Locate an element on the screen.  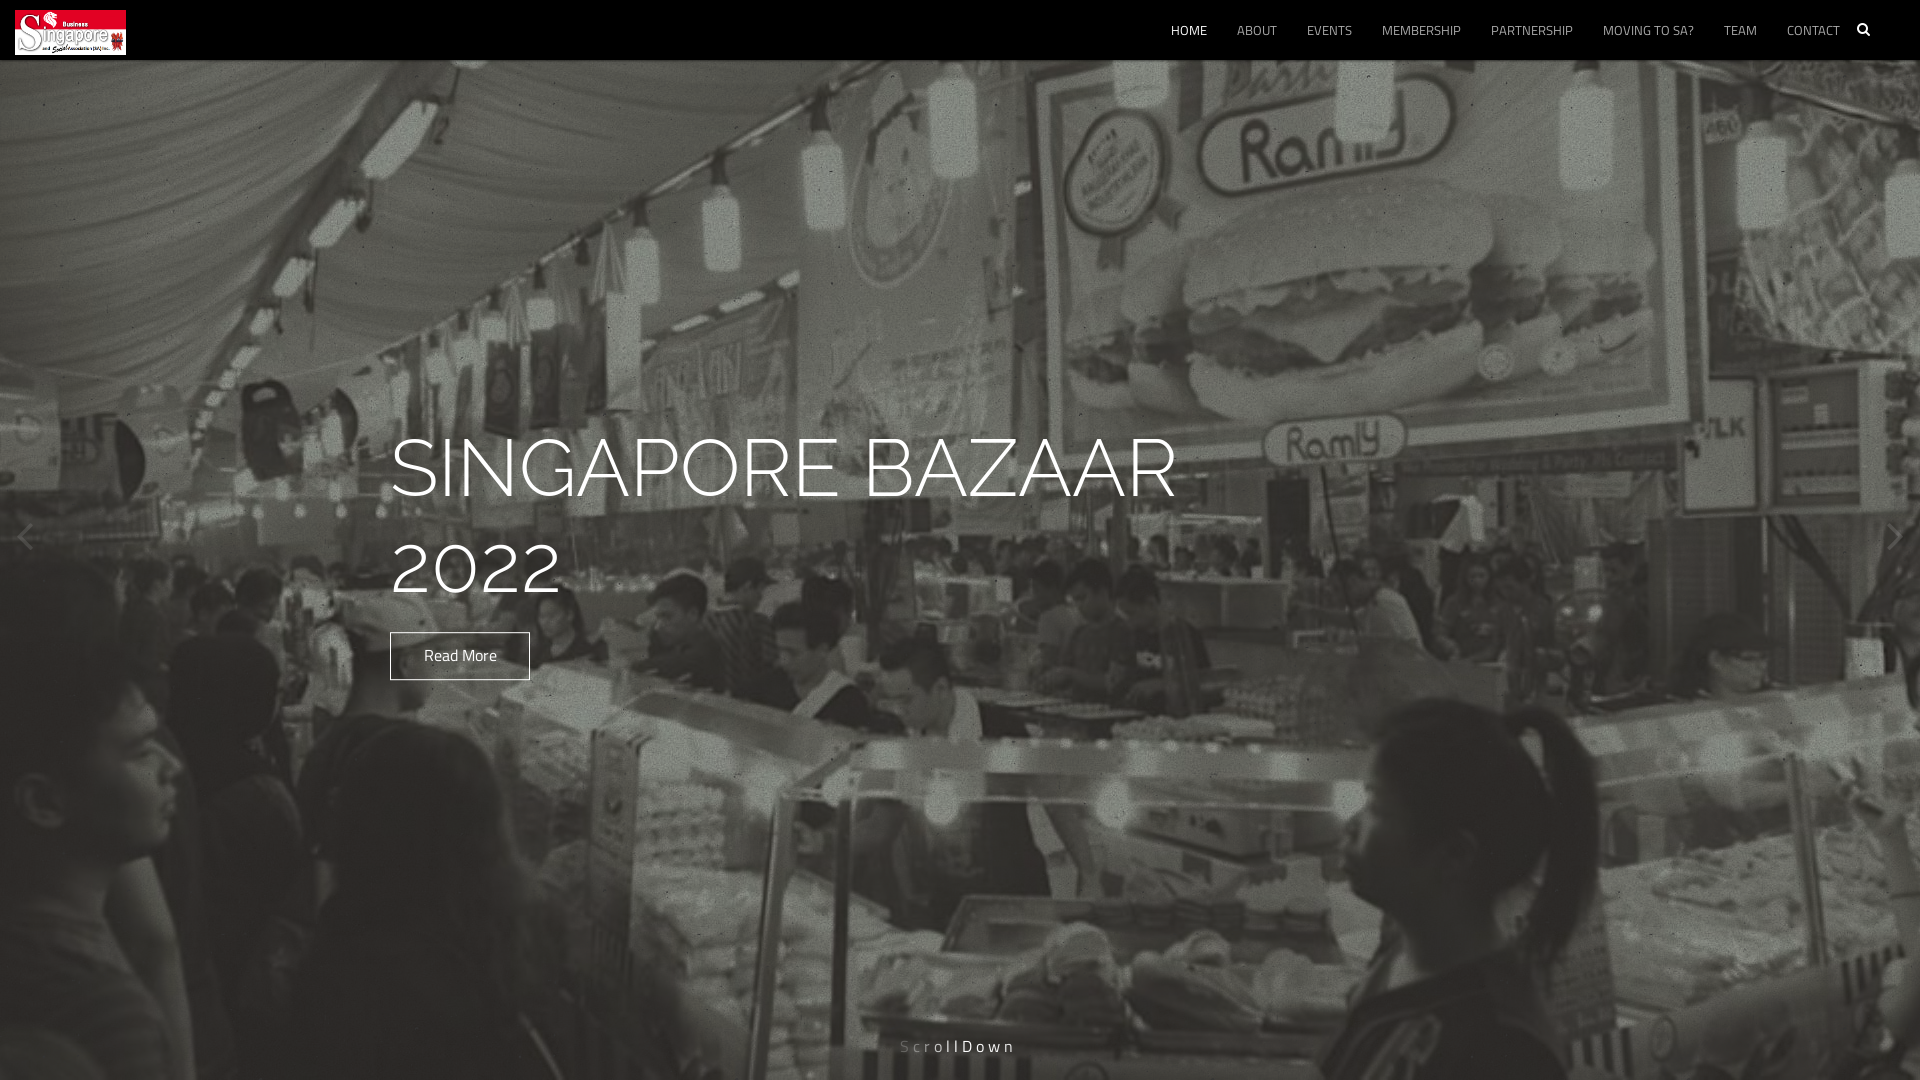
MEMBERSHIP is located at coordinates (1422, 30).